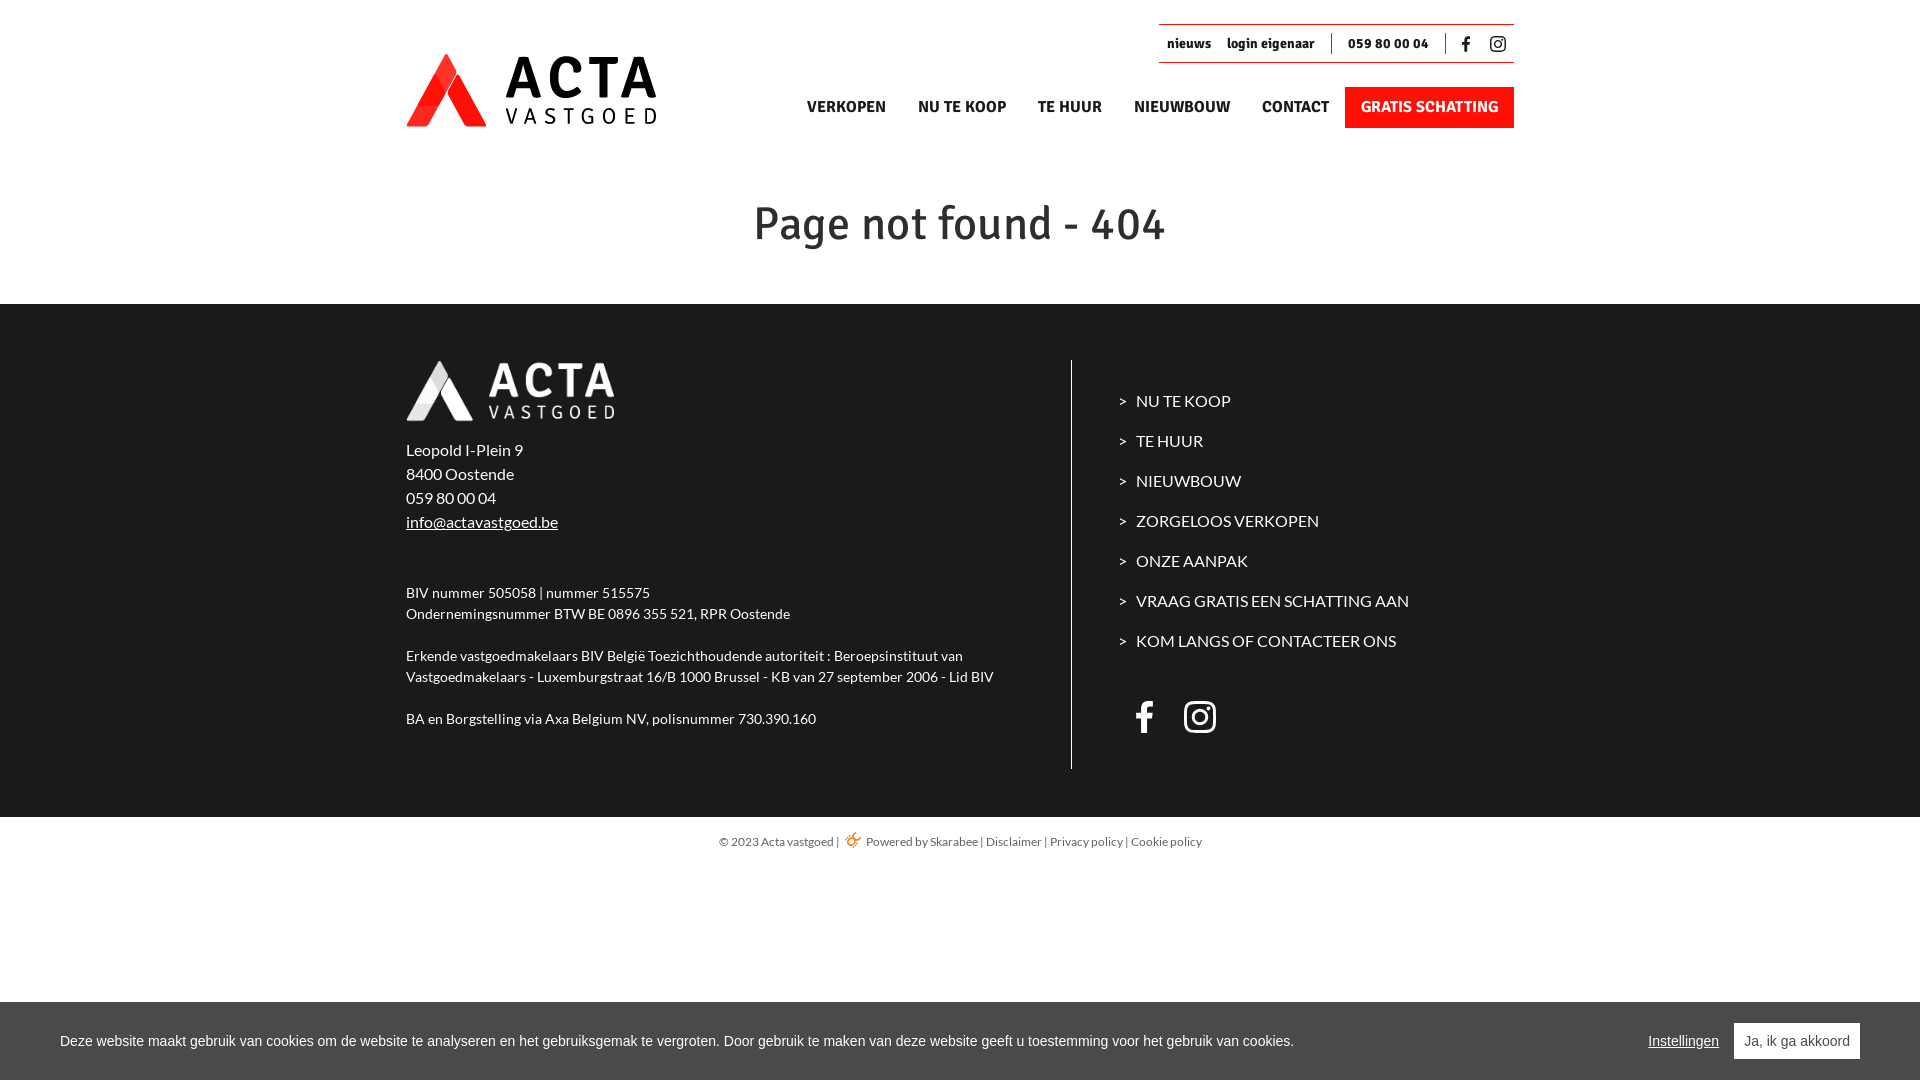 The height and width of the screenshot is (1080, 1920). I want to click on 059 80 00 04, so click(451, 498).